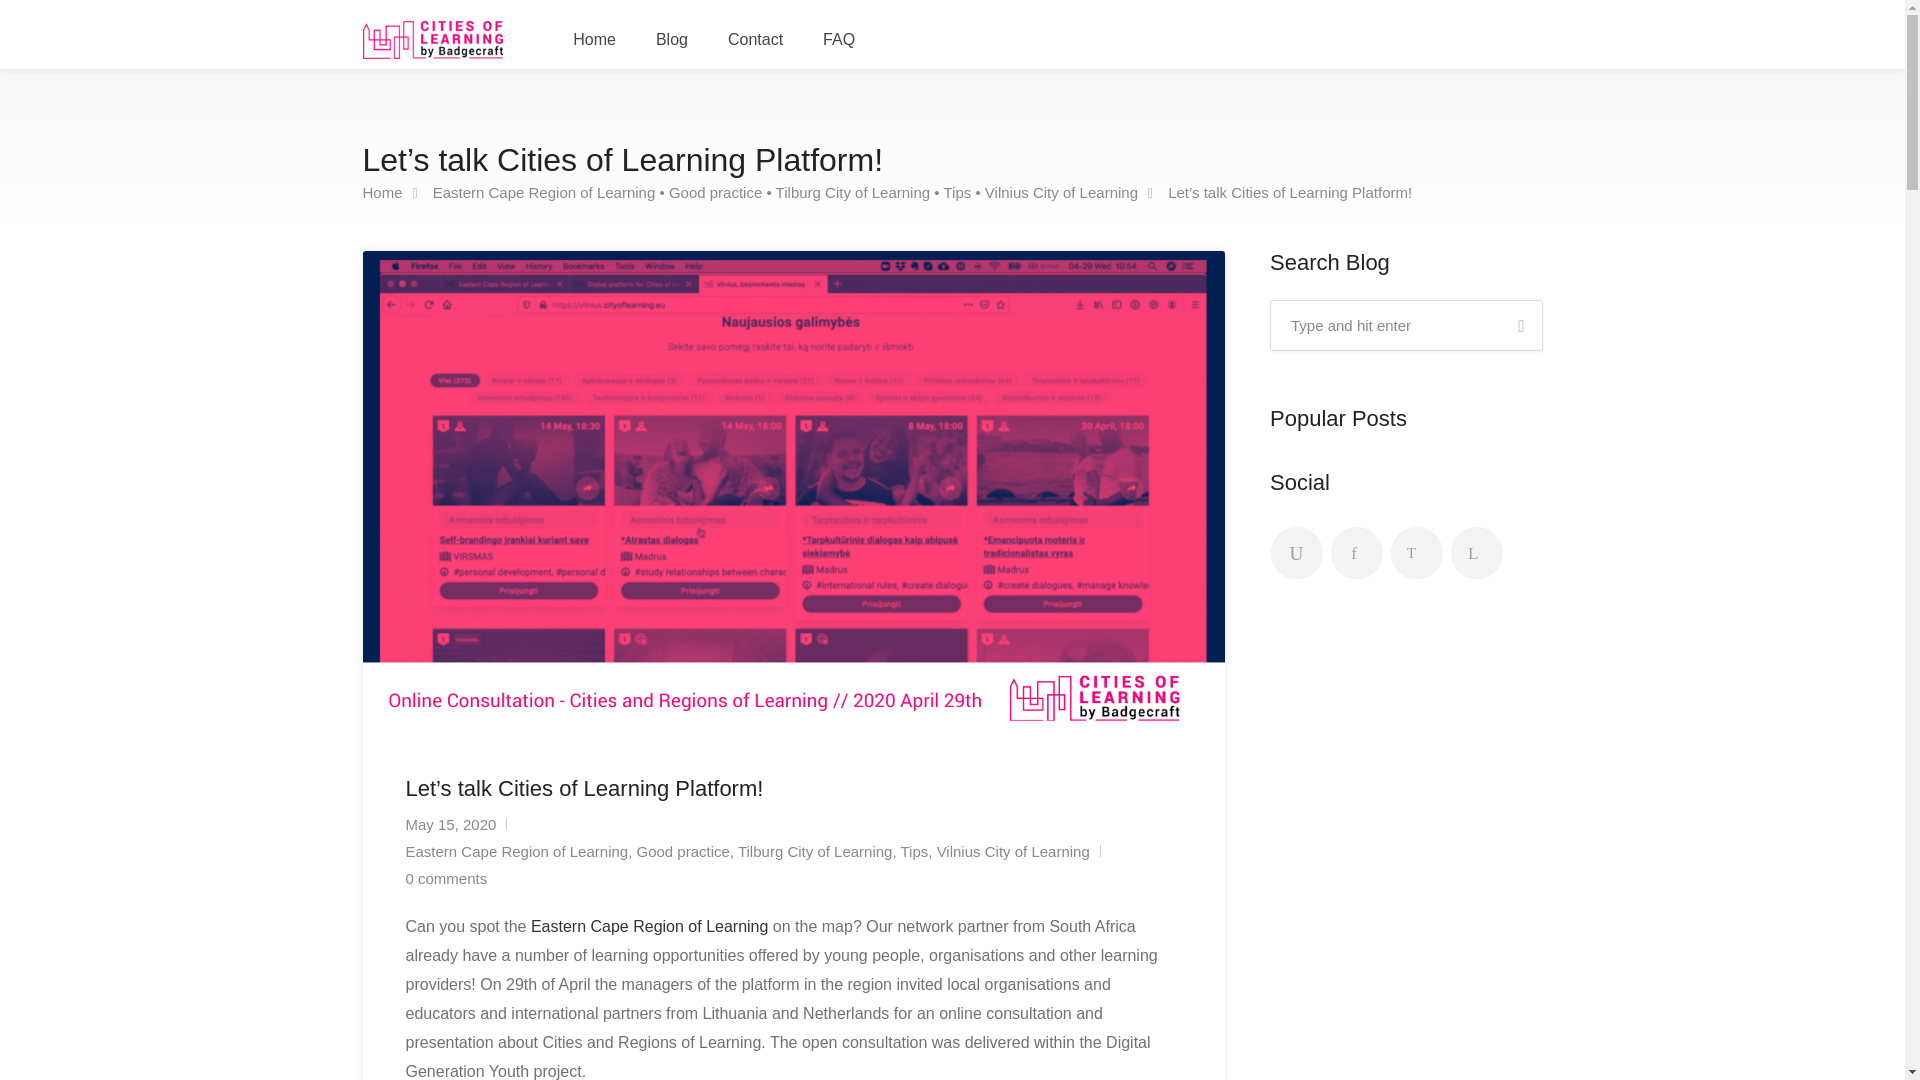  What do you see at coordinates (594, 40) in the screenshot?
I see `Home` at bounding box center [594, 40].